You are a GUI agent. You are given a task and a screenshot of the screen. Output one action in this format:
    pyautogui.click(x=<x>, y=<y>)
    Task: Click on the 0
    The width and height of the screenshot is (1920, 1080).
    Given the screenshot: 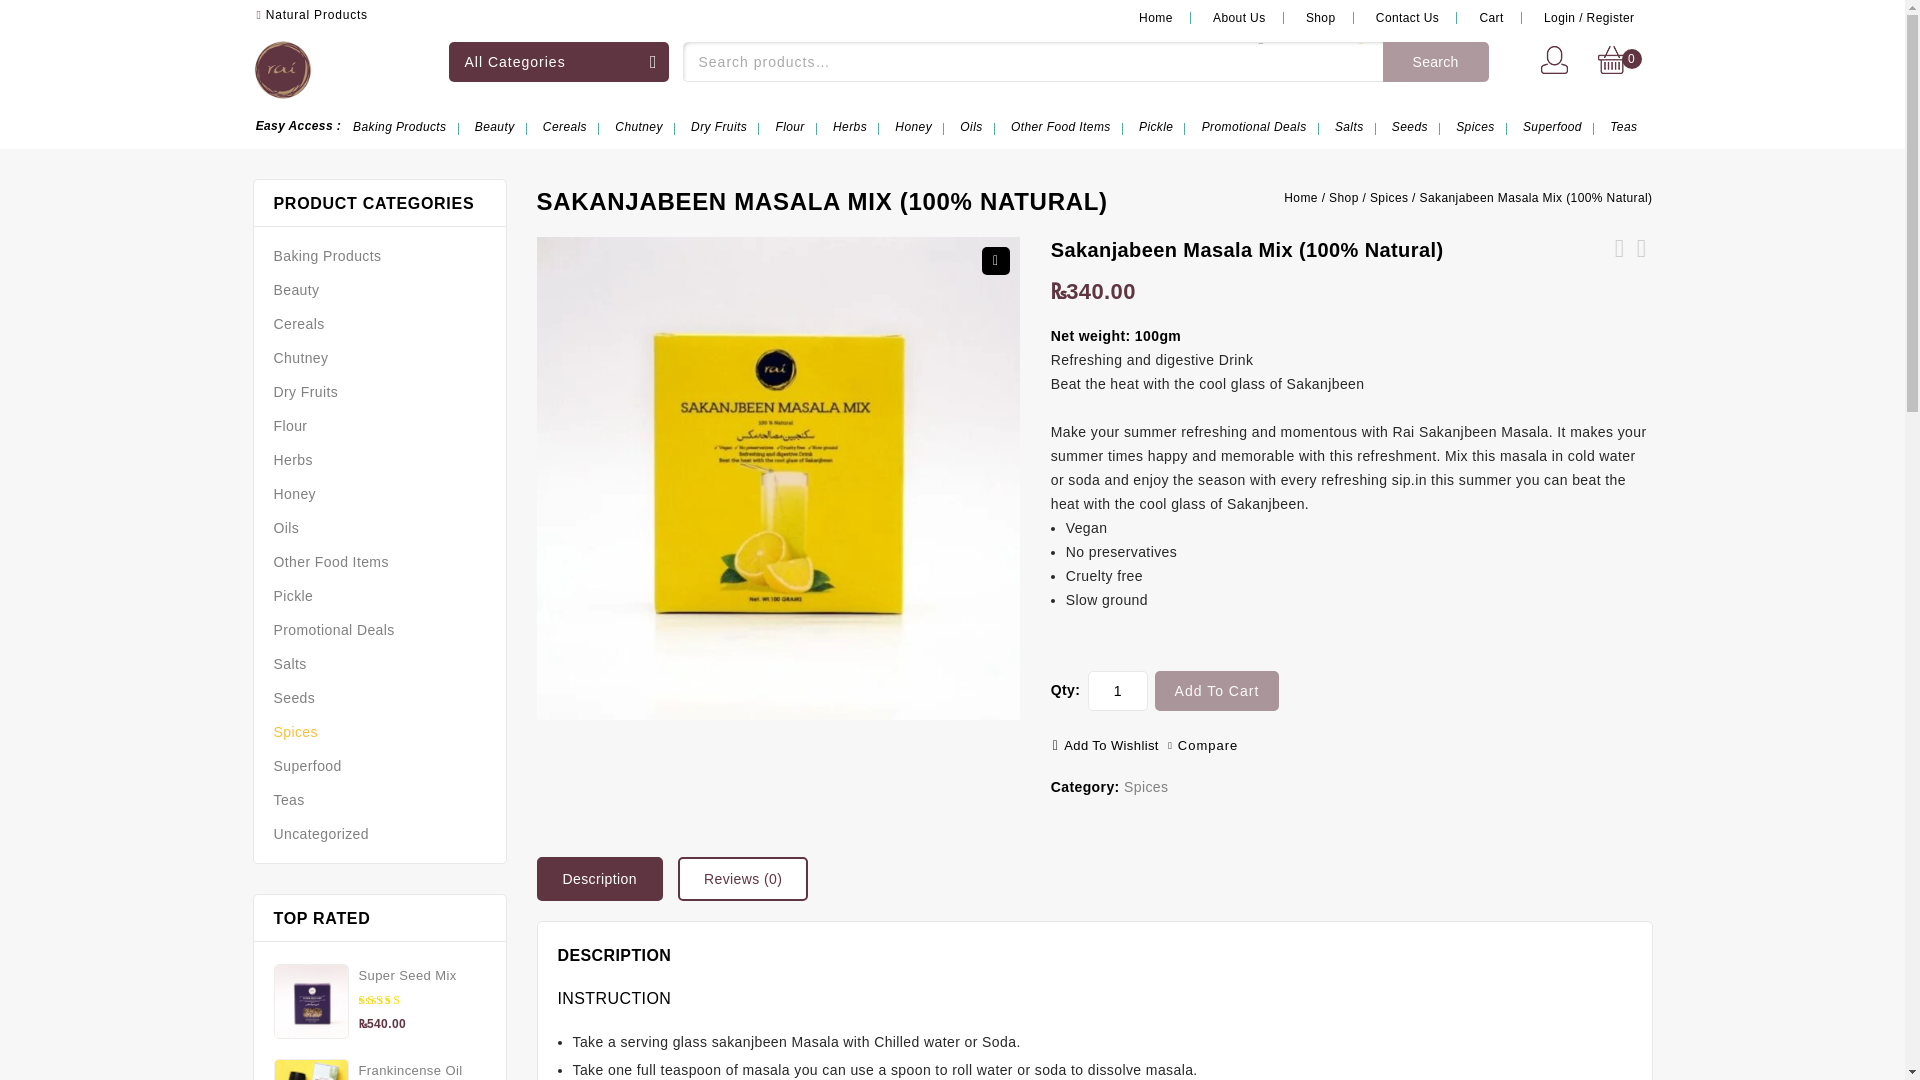 What is the action you would take?
    pyautogui.click(x=1632, y=58)
    